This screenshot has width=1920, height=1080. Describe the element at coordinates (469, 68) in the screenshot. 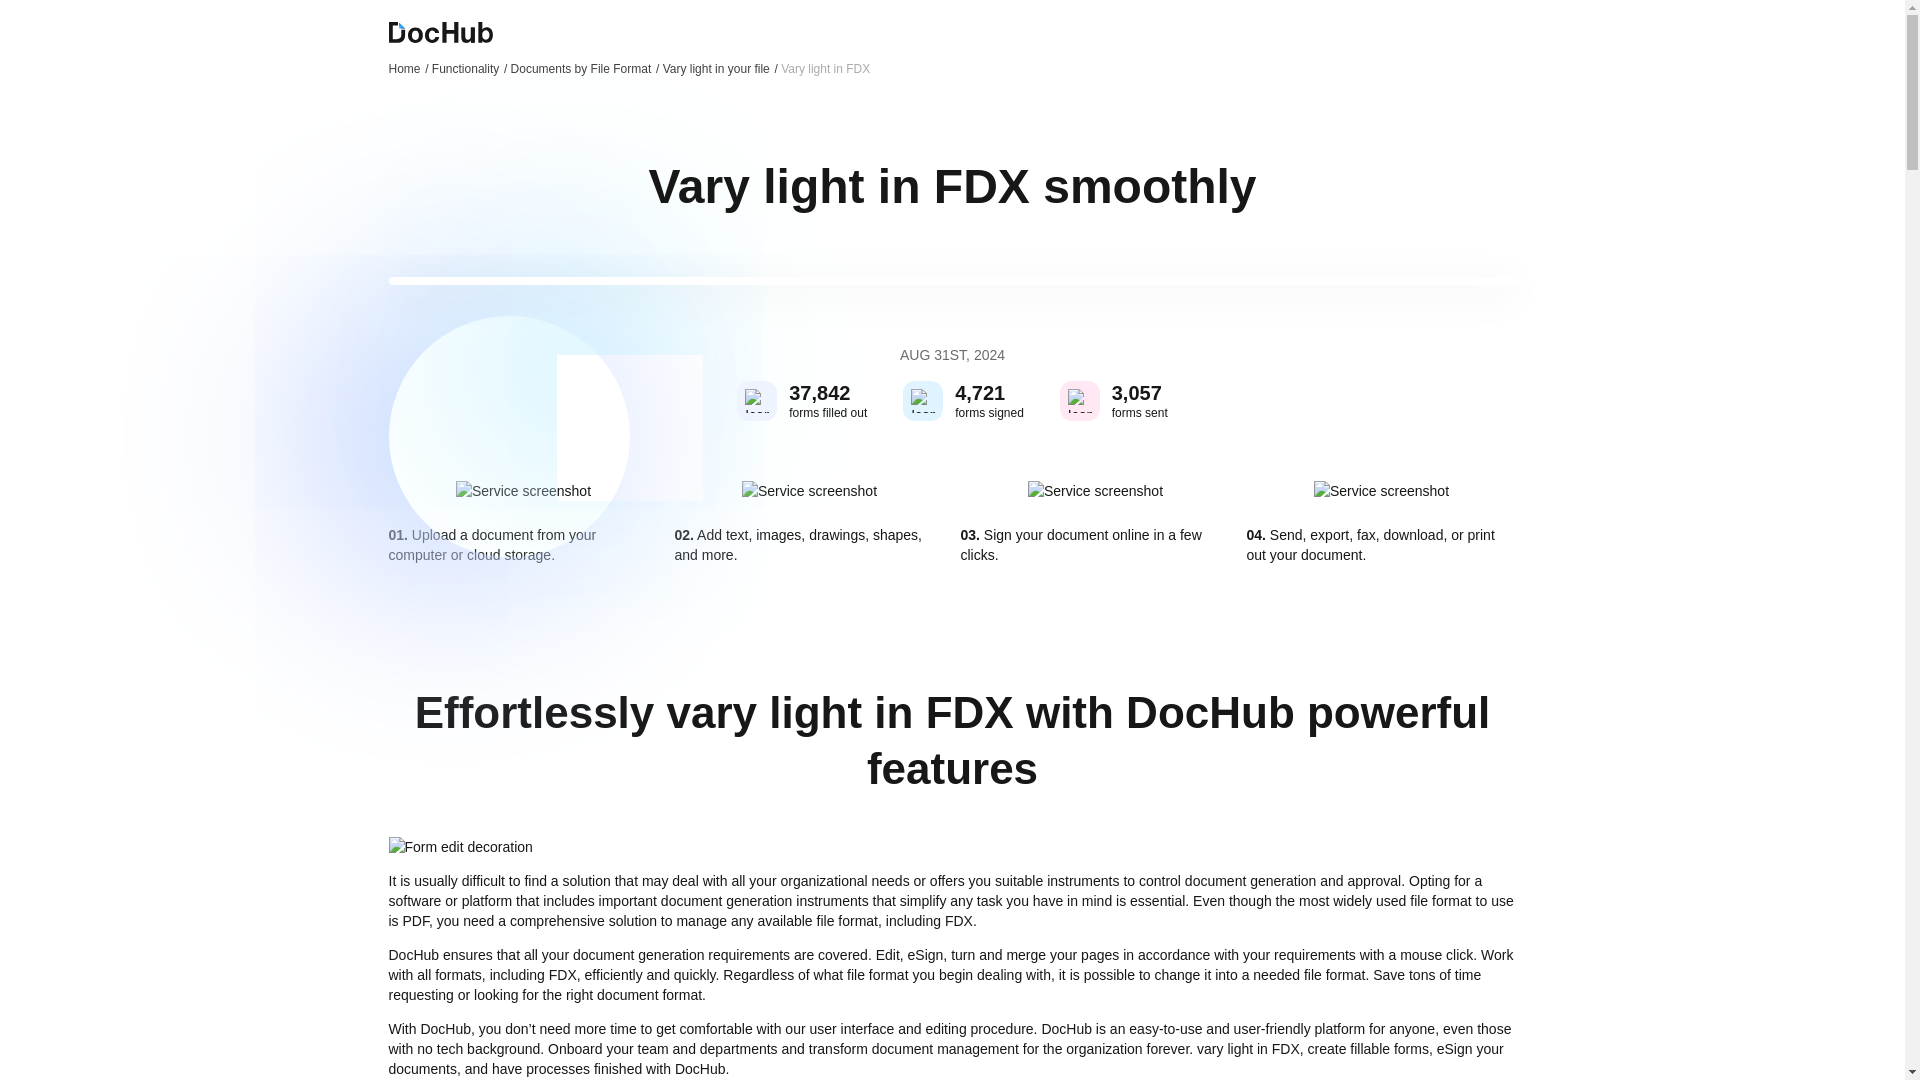

I see `Functionality` at that location.